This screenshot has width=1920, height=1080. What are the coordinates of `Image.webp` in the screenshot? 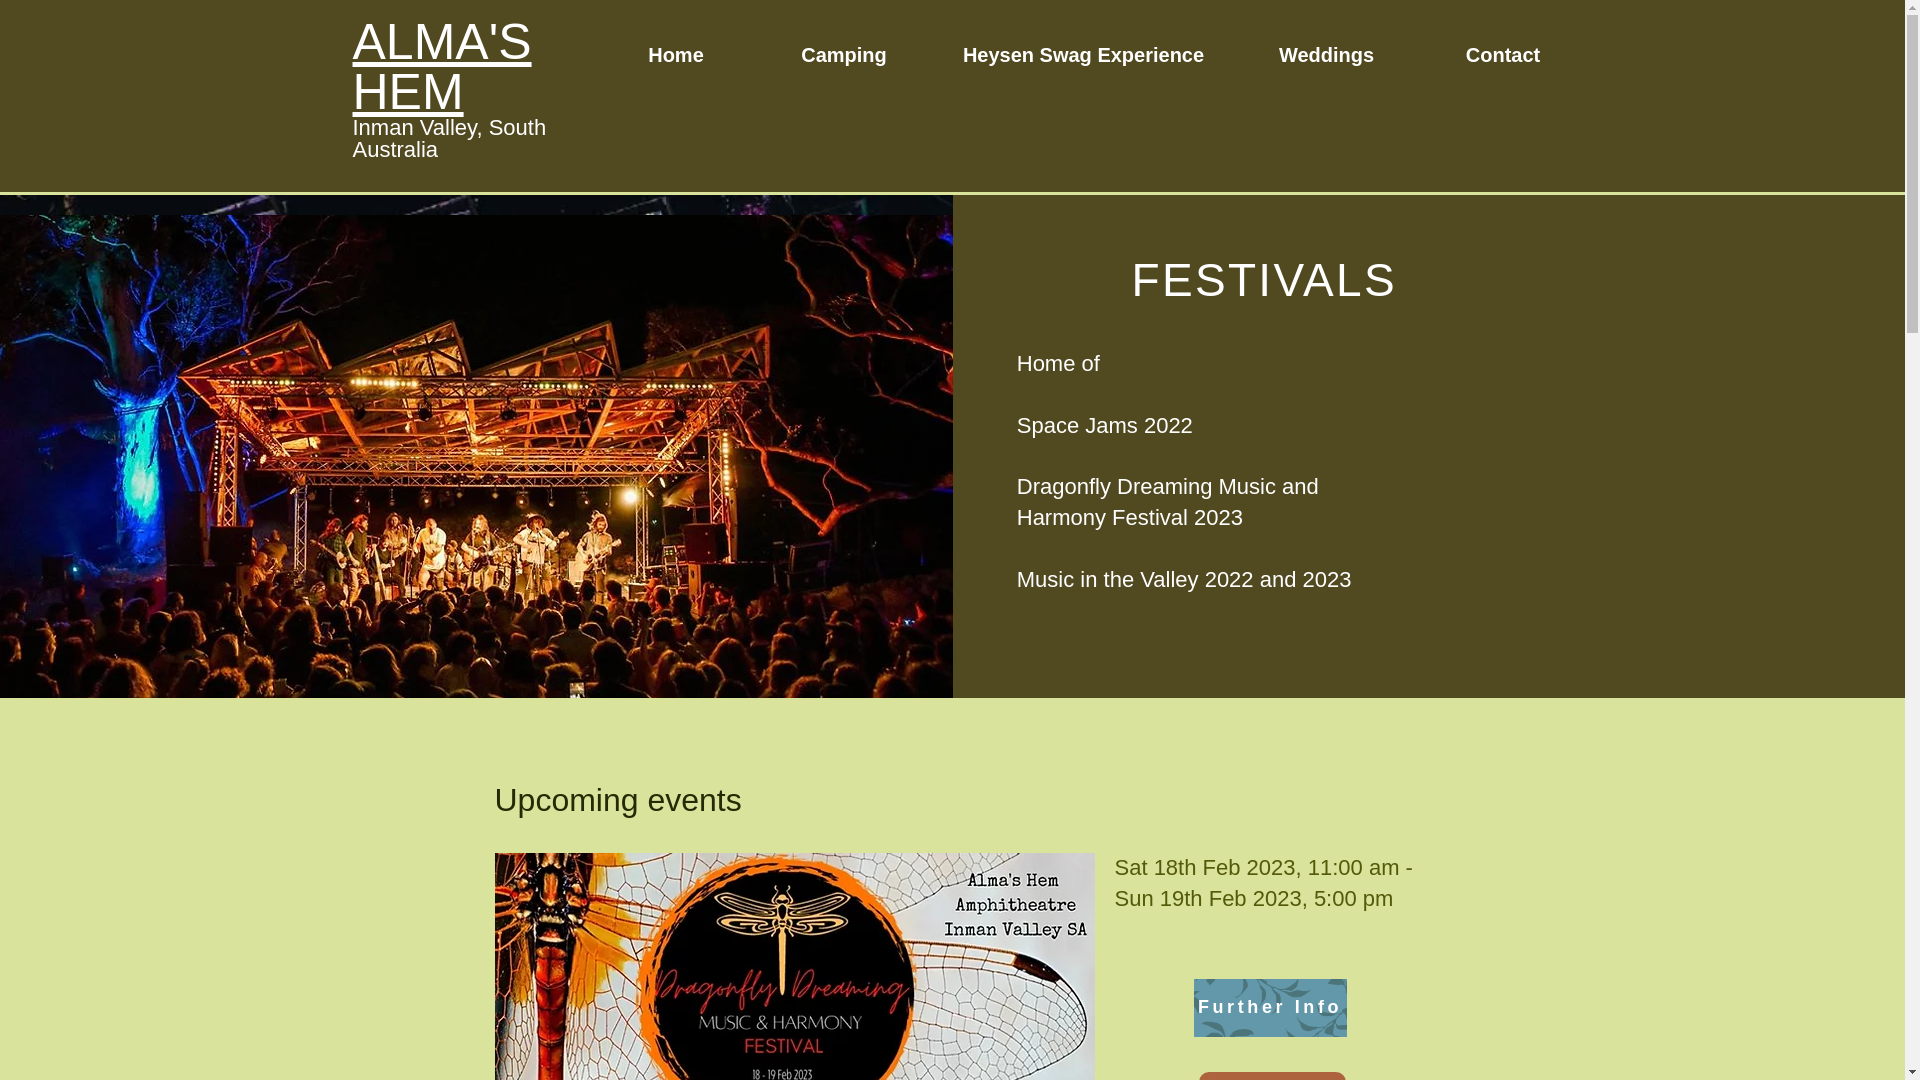 It's located at (794, 966).